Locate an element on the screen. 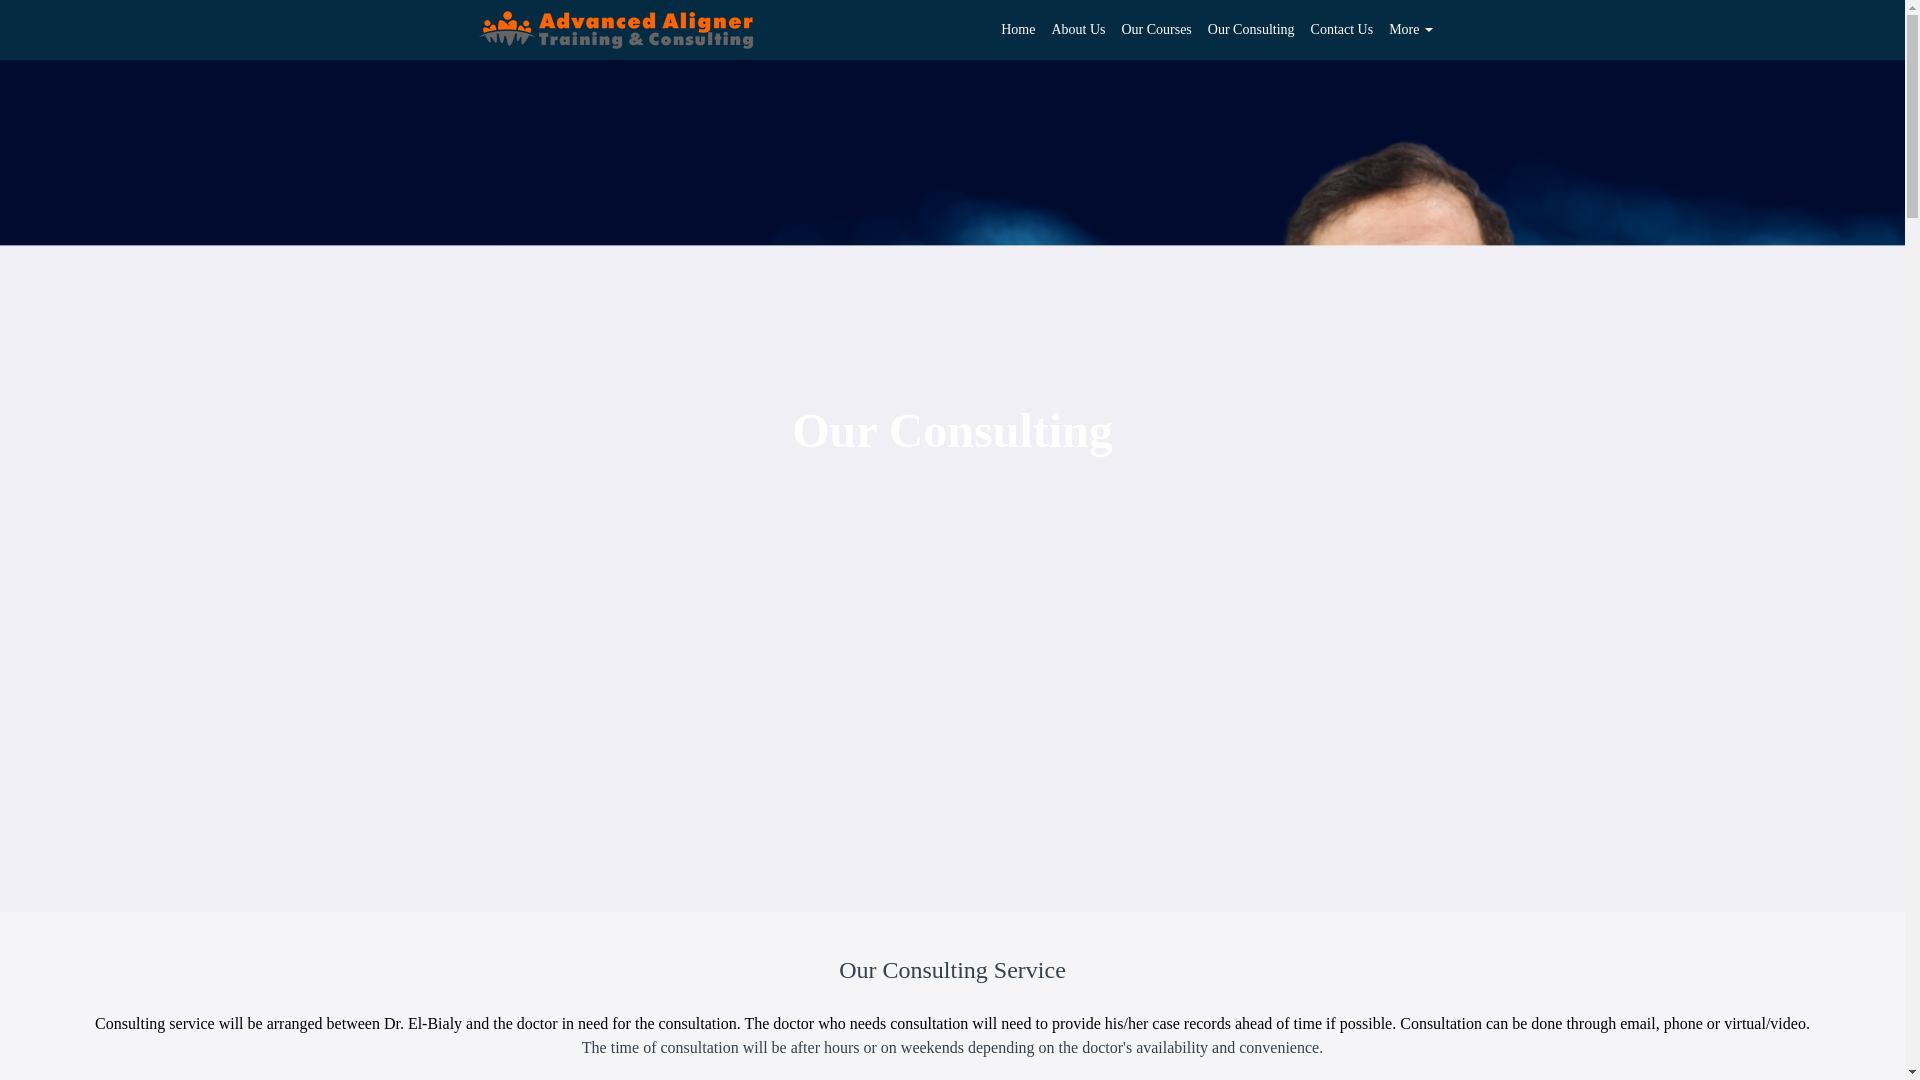 The width and height of the screenshot is (1920, 1080). Our Courses is located at coordinates (1156, 30).